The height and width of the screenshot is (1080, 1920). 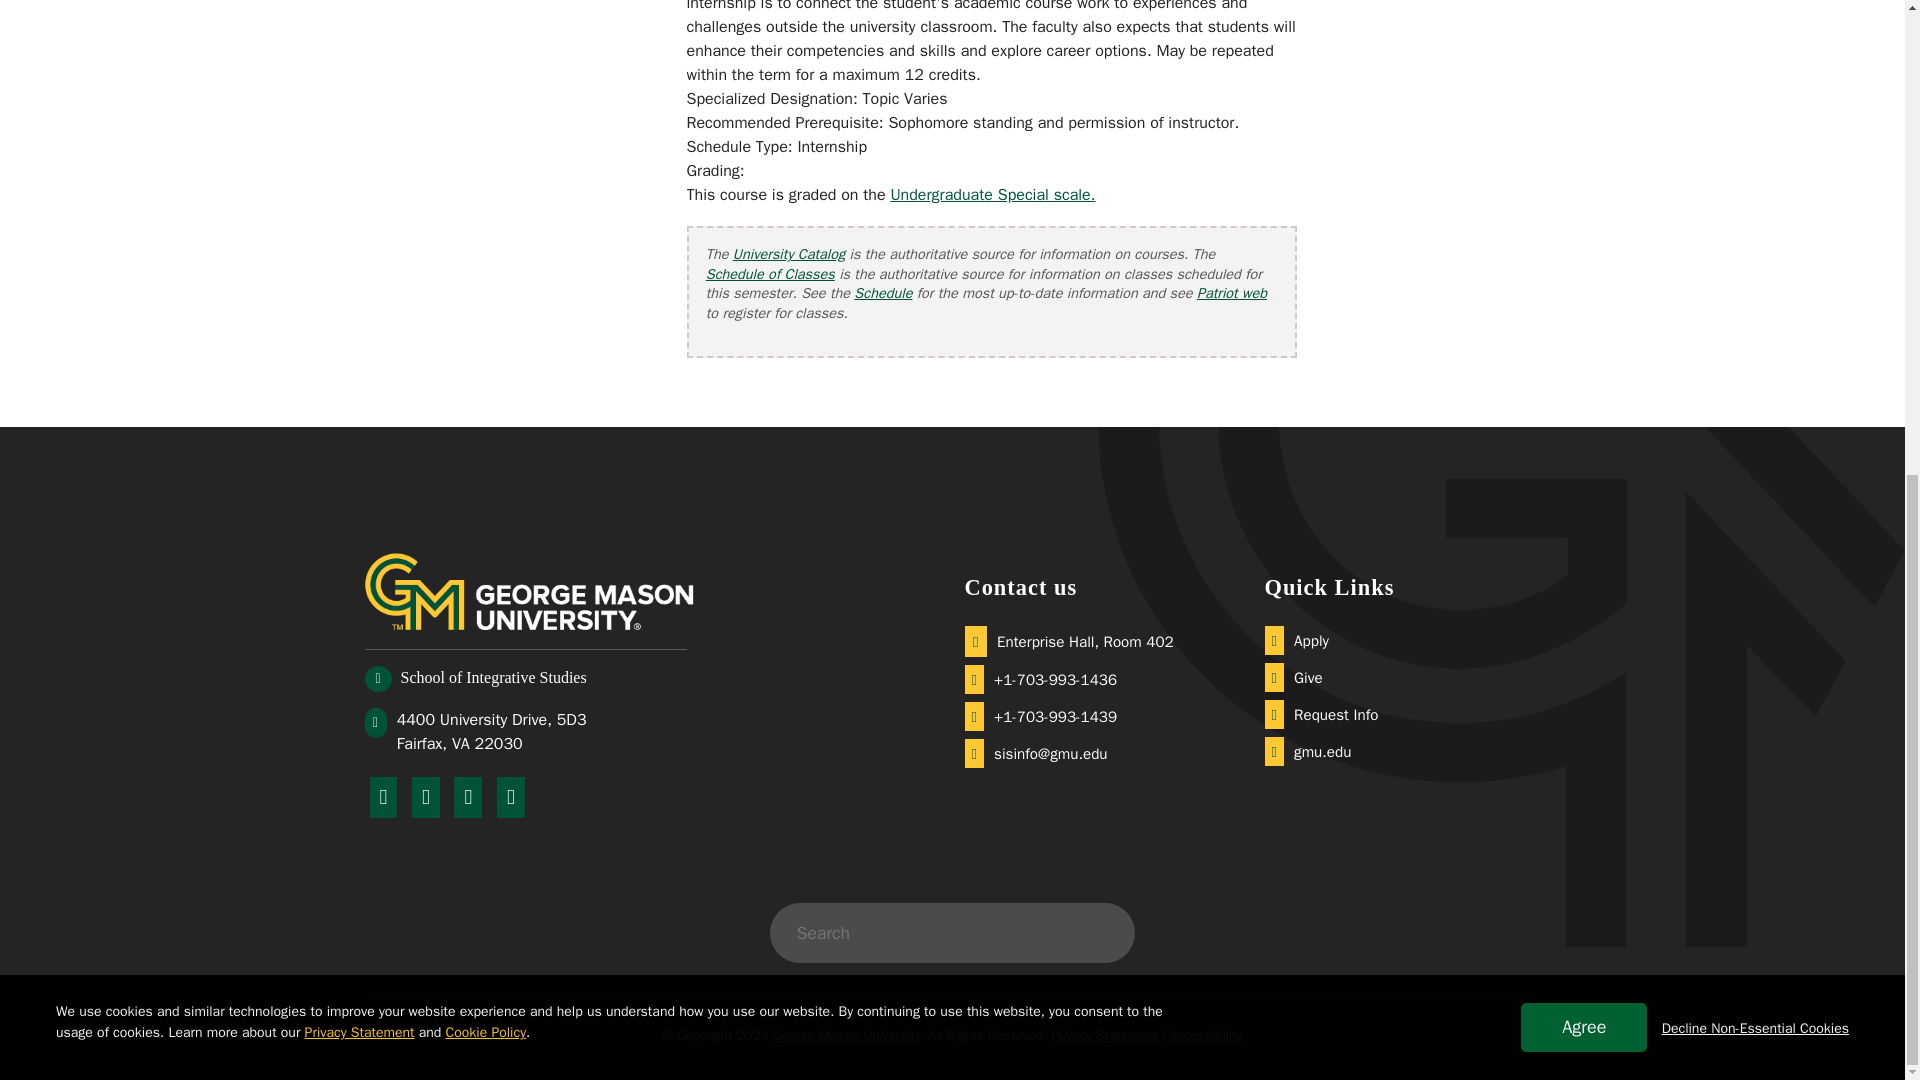 I want to click on Agree, so click(x=1584, y=186).